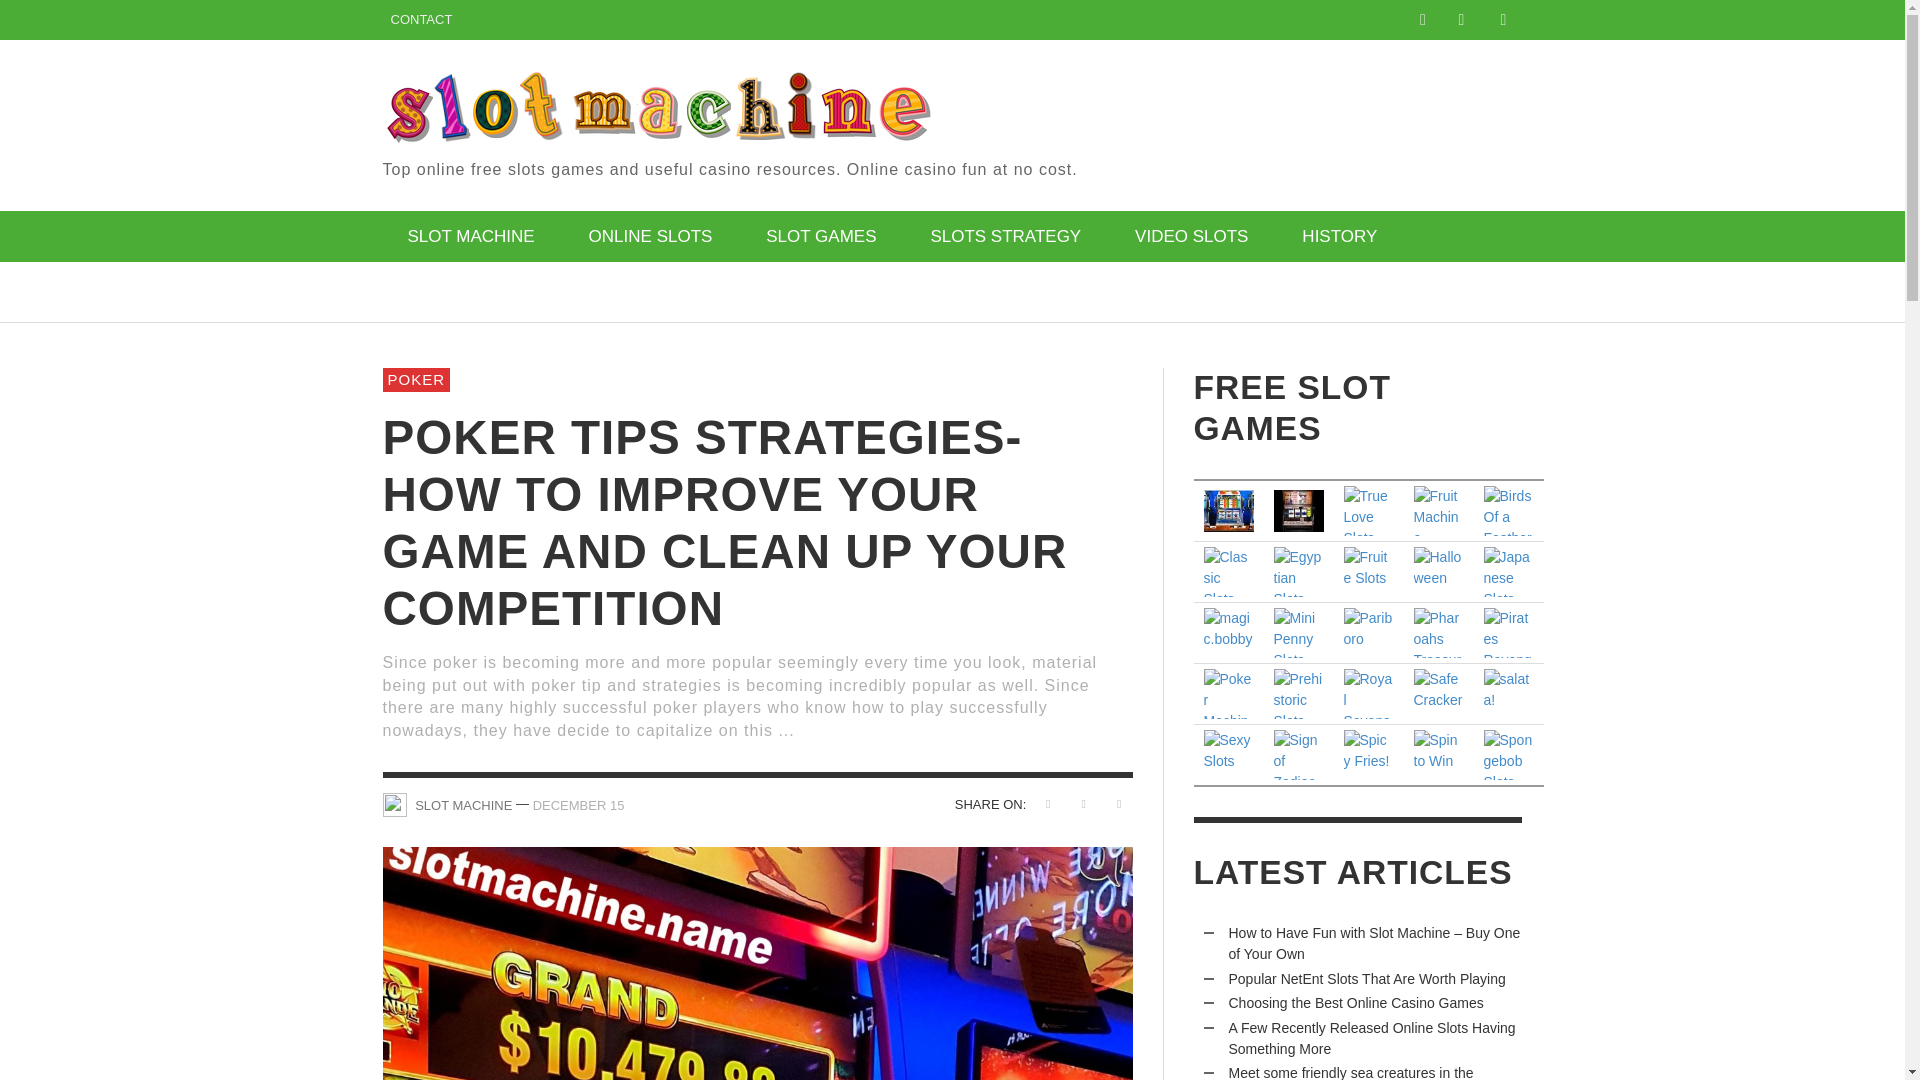  Describe the element at coordinates (1460, 20) in the screenshot. I see `Twitter` at that location.